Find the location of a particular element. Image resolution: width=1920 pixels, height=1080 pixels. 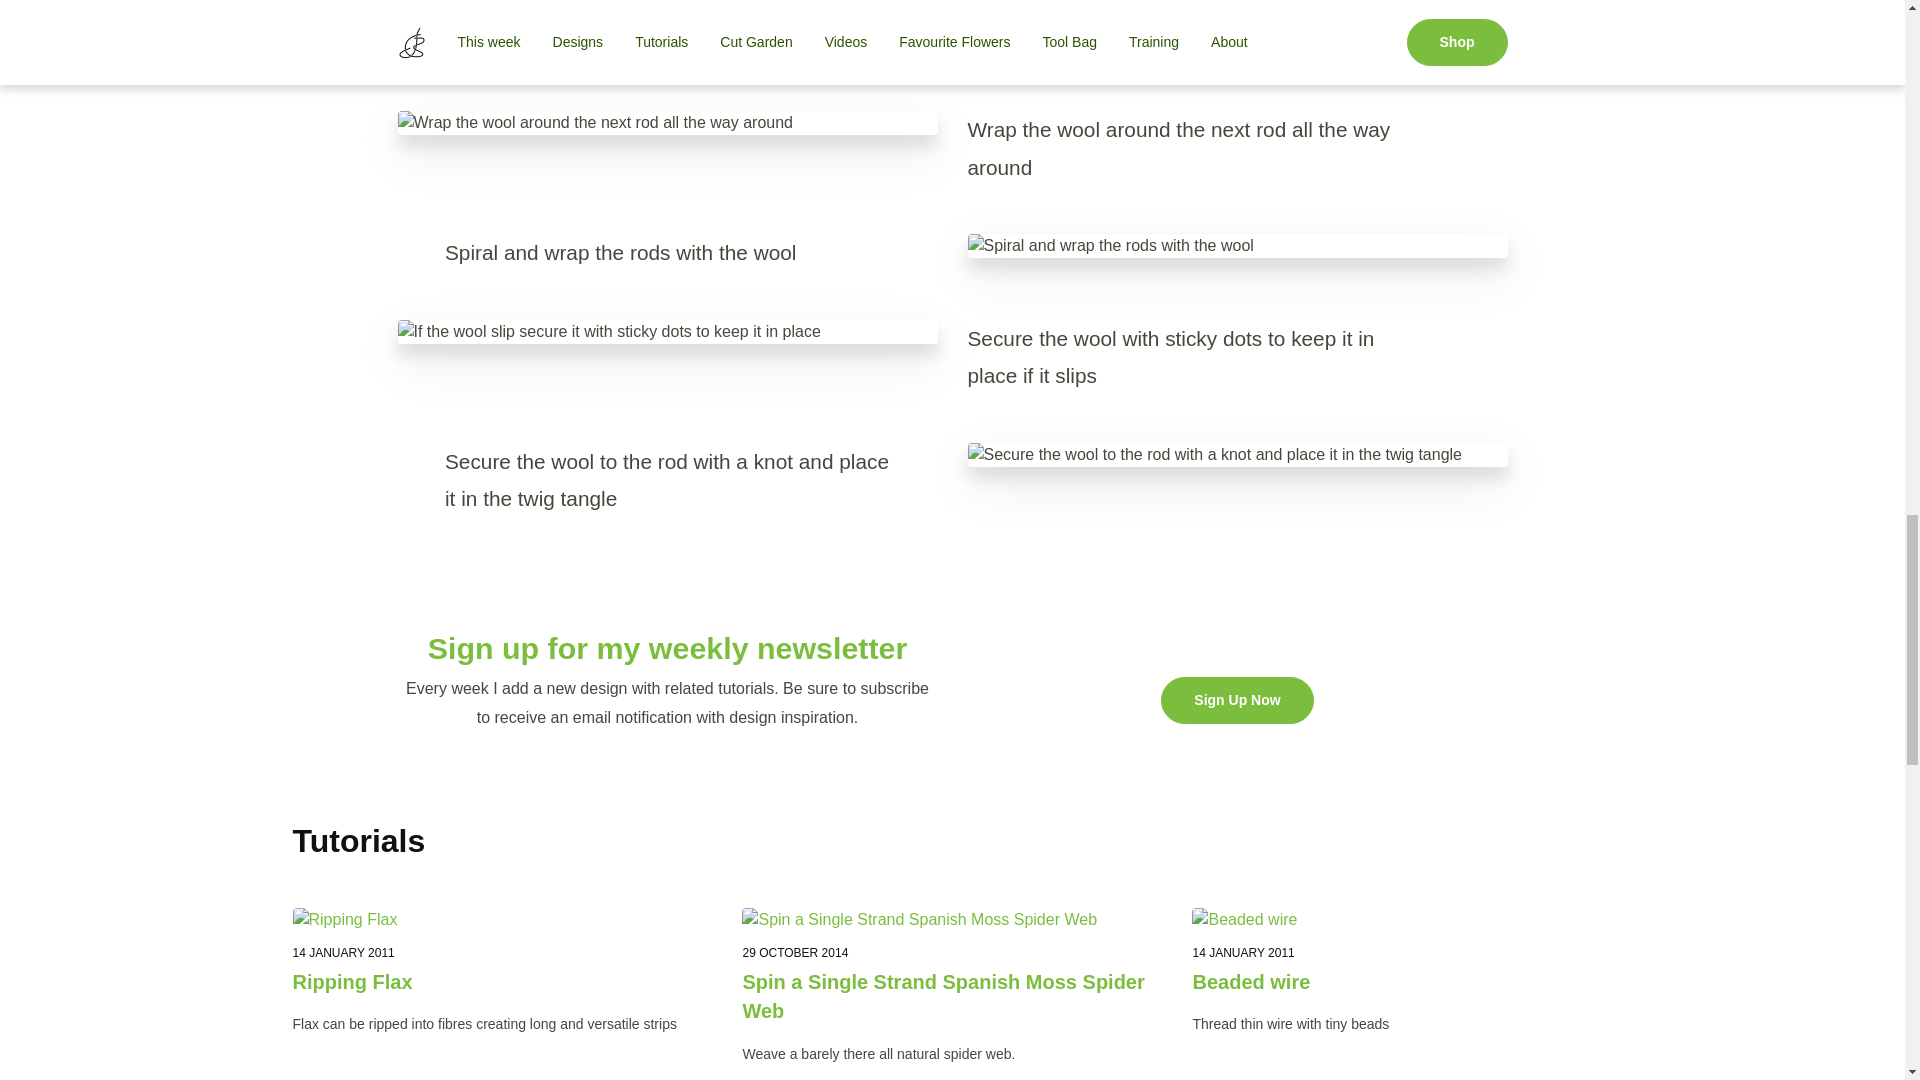

Ripping Flax is located at coordinates (502, 982).